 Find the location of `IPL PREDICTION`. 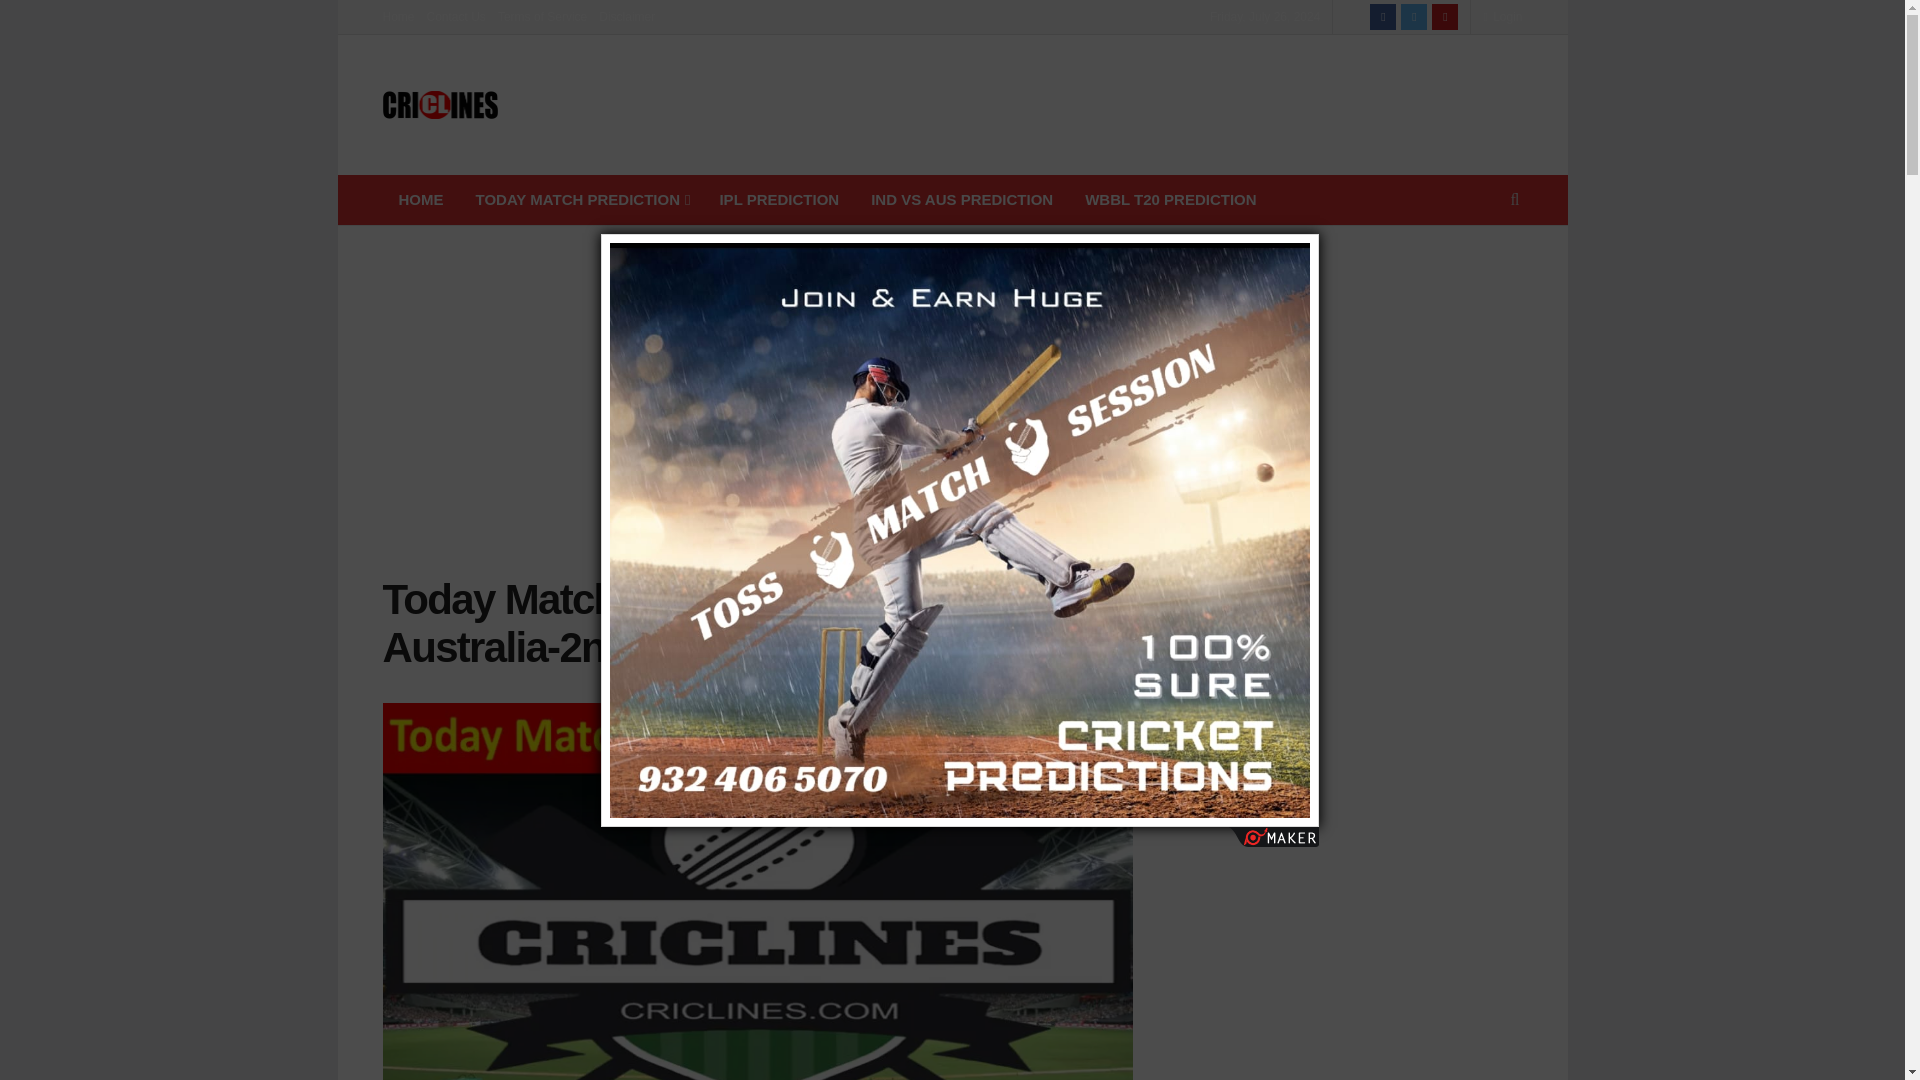

IPL PREDICTION is located at coordinates (778, 199).